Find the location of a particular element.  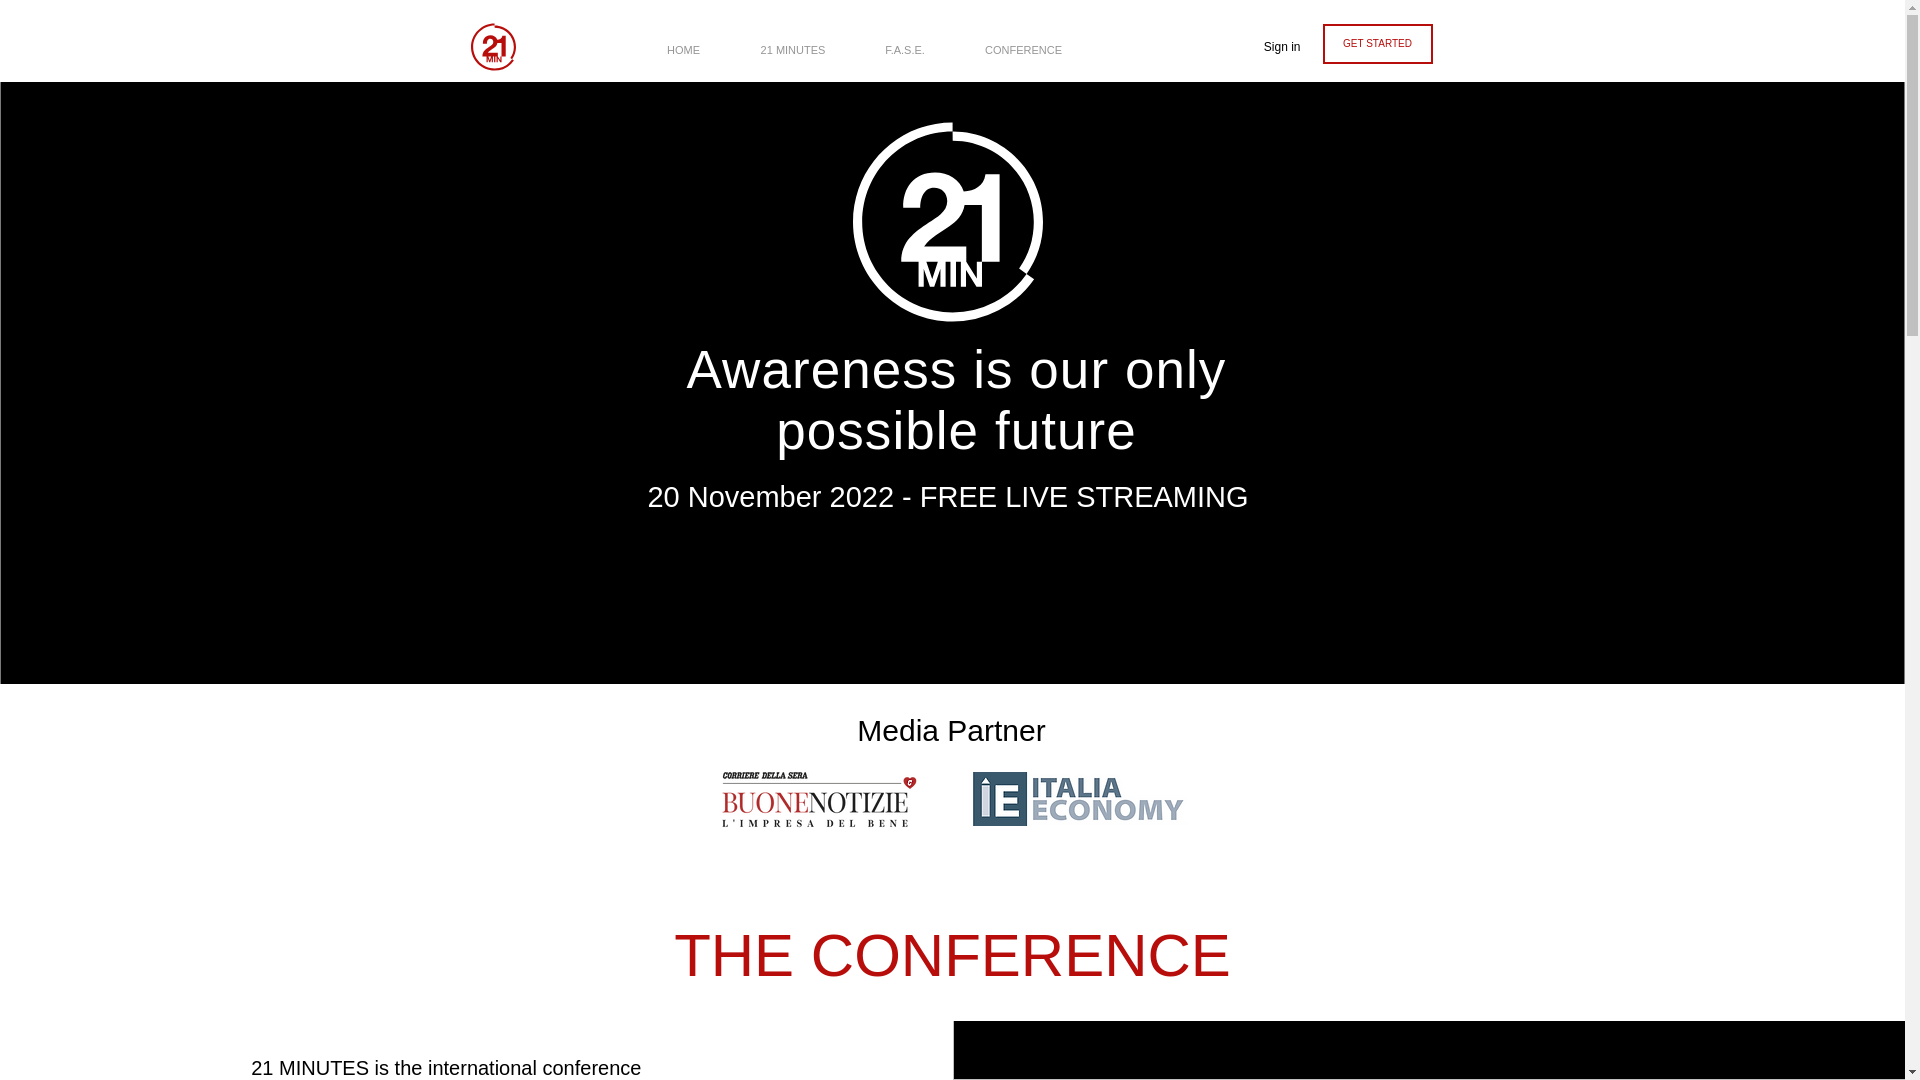

HOME is located at coordinates (682, 40).